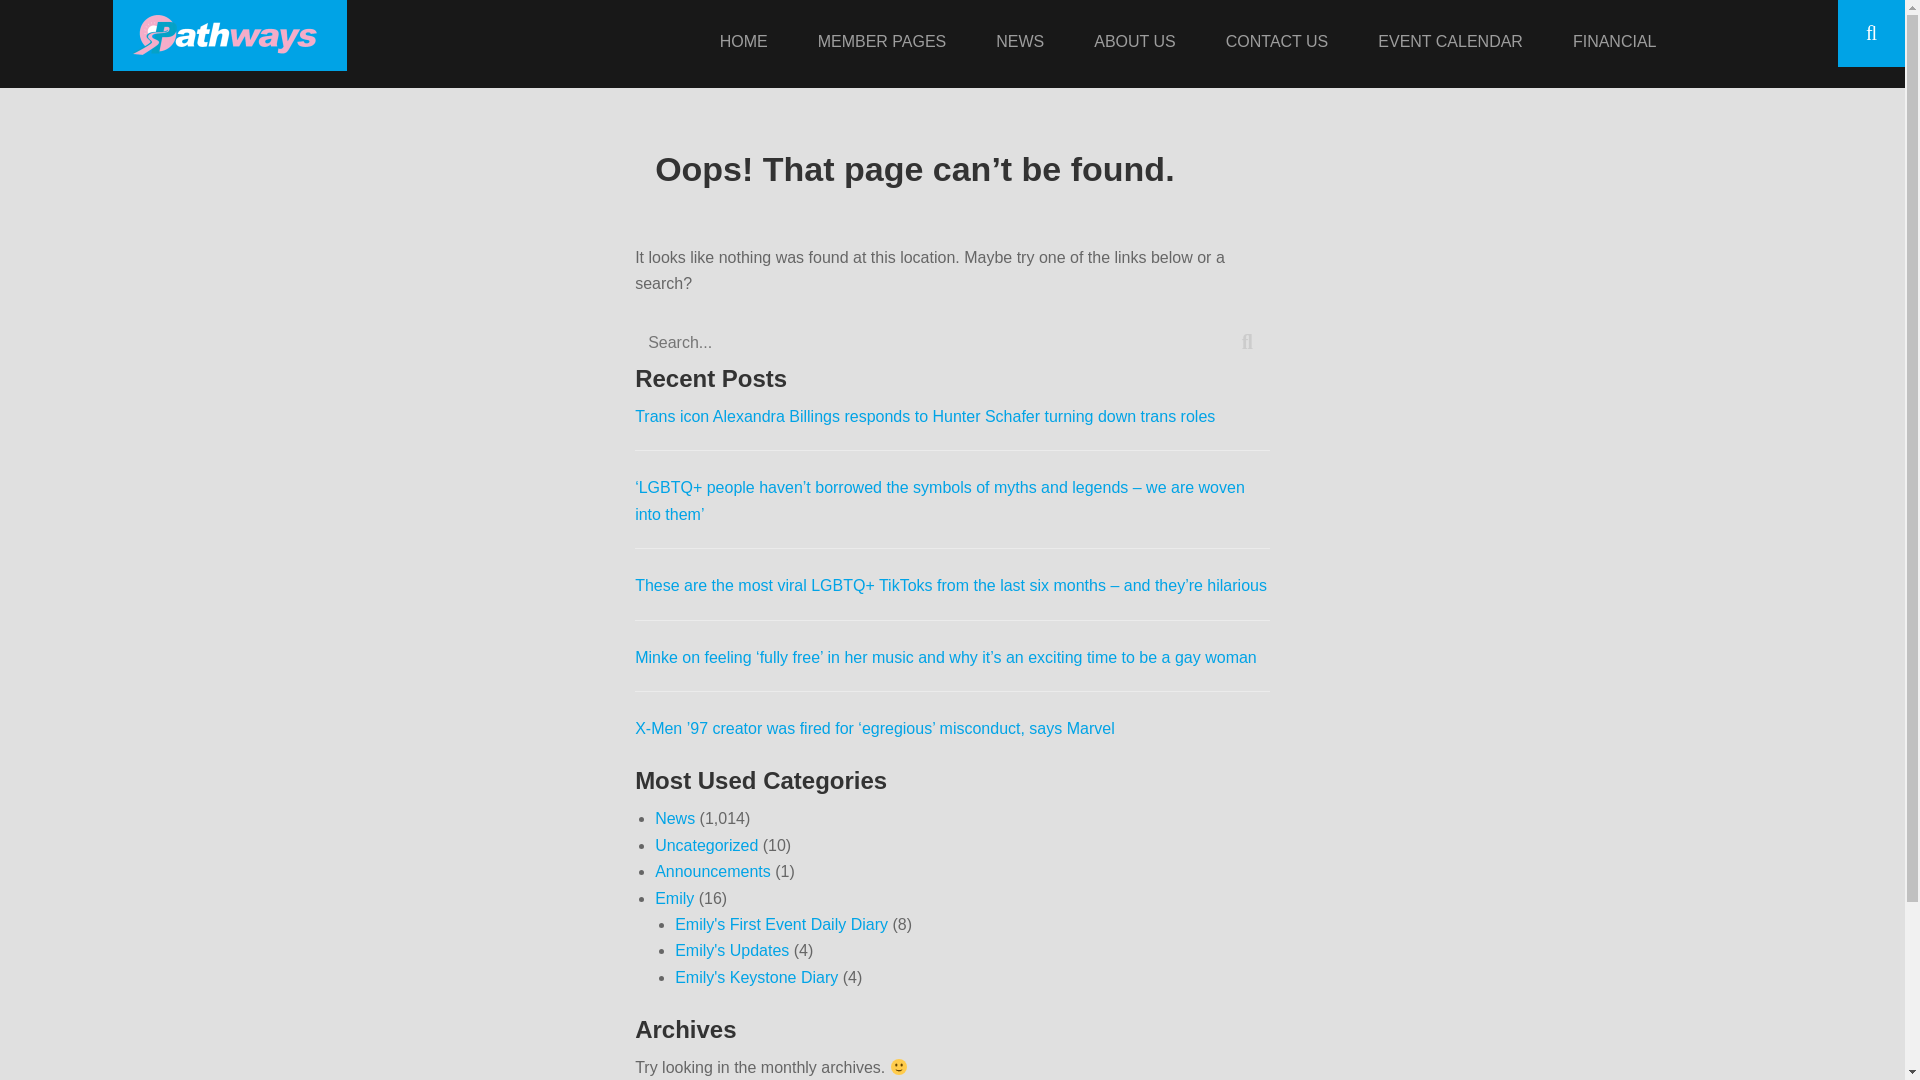  I want to click on EVENT CALENDAR, so click(1450, 44).